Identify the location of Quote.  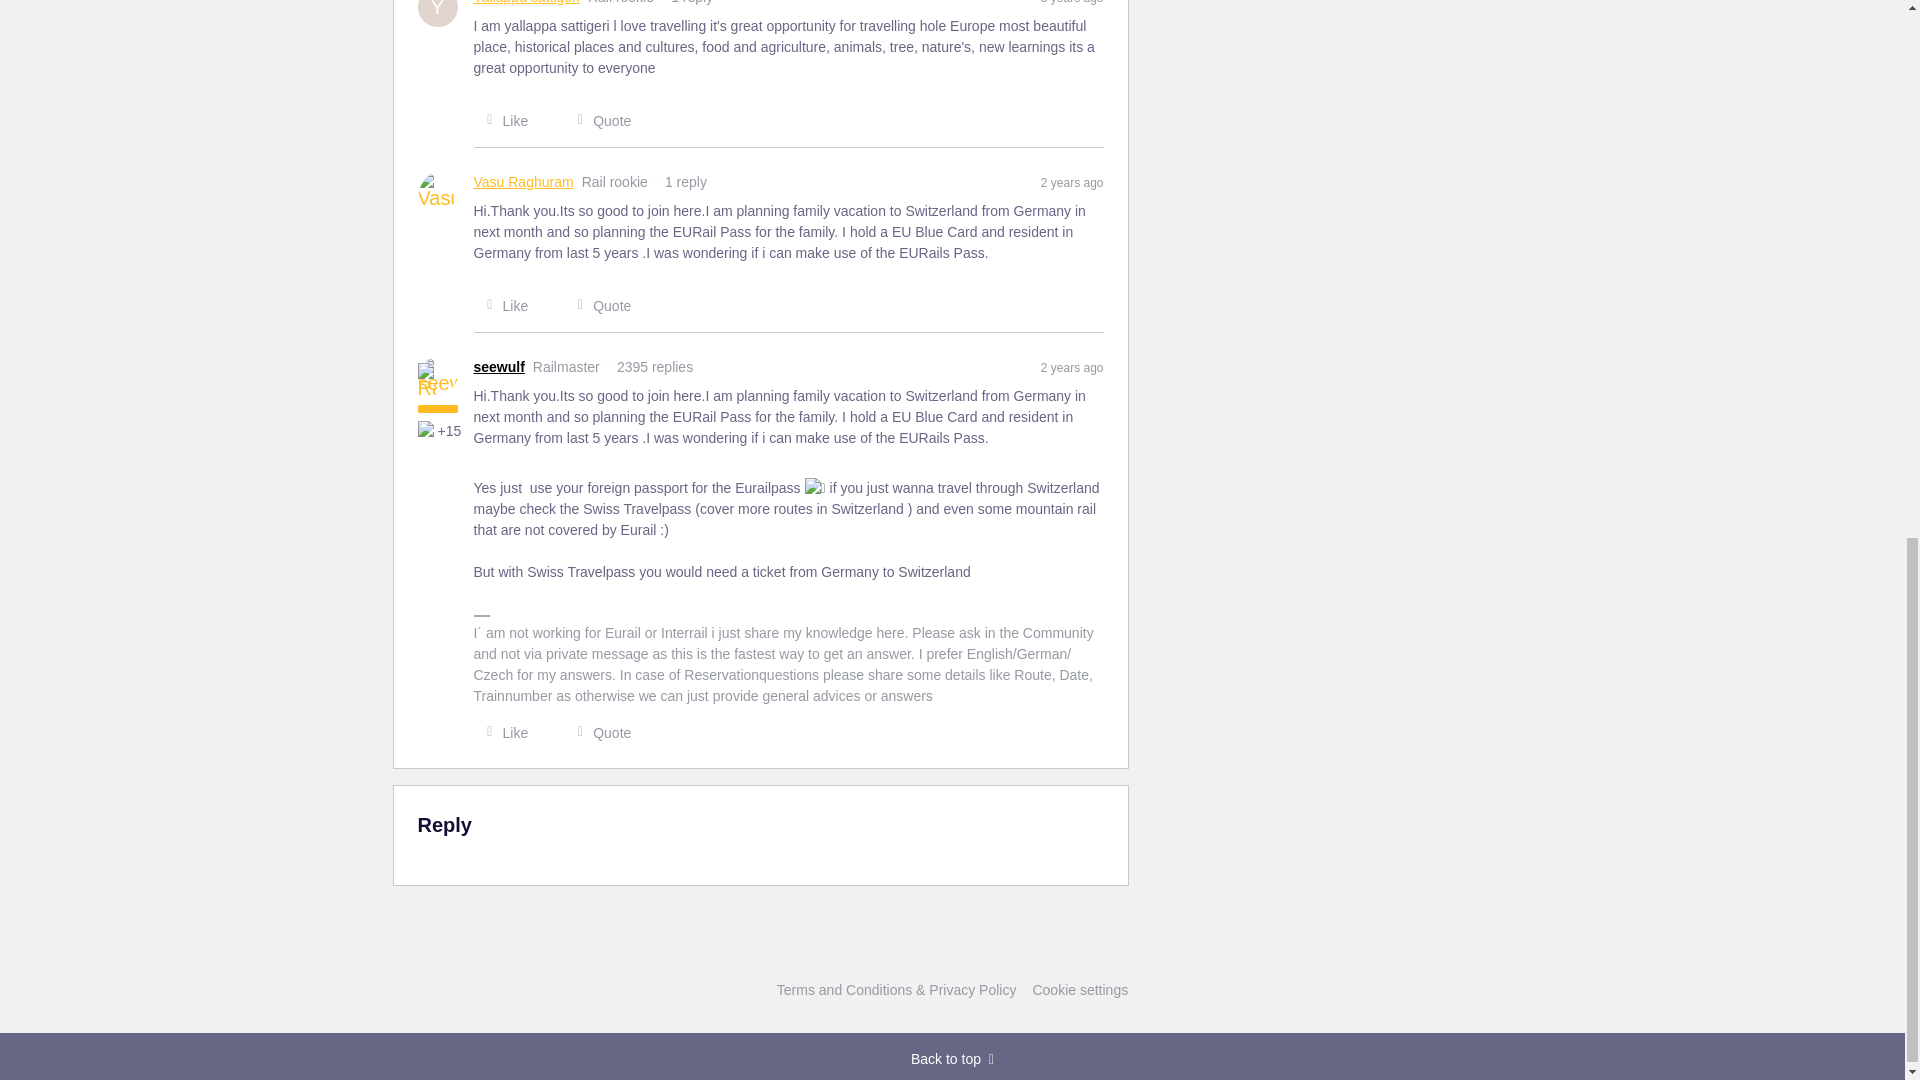
(598, 306).